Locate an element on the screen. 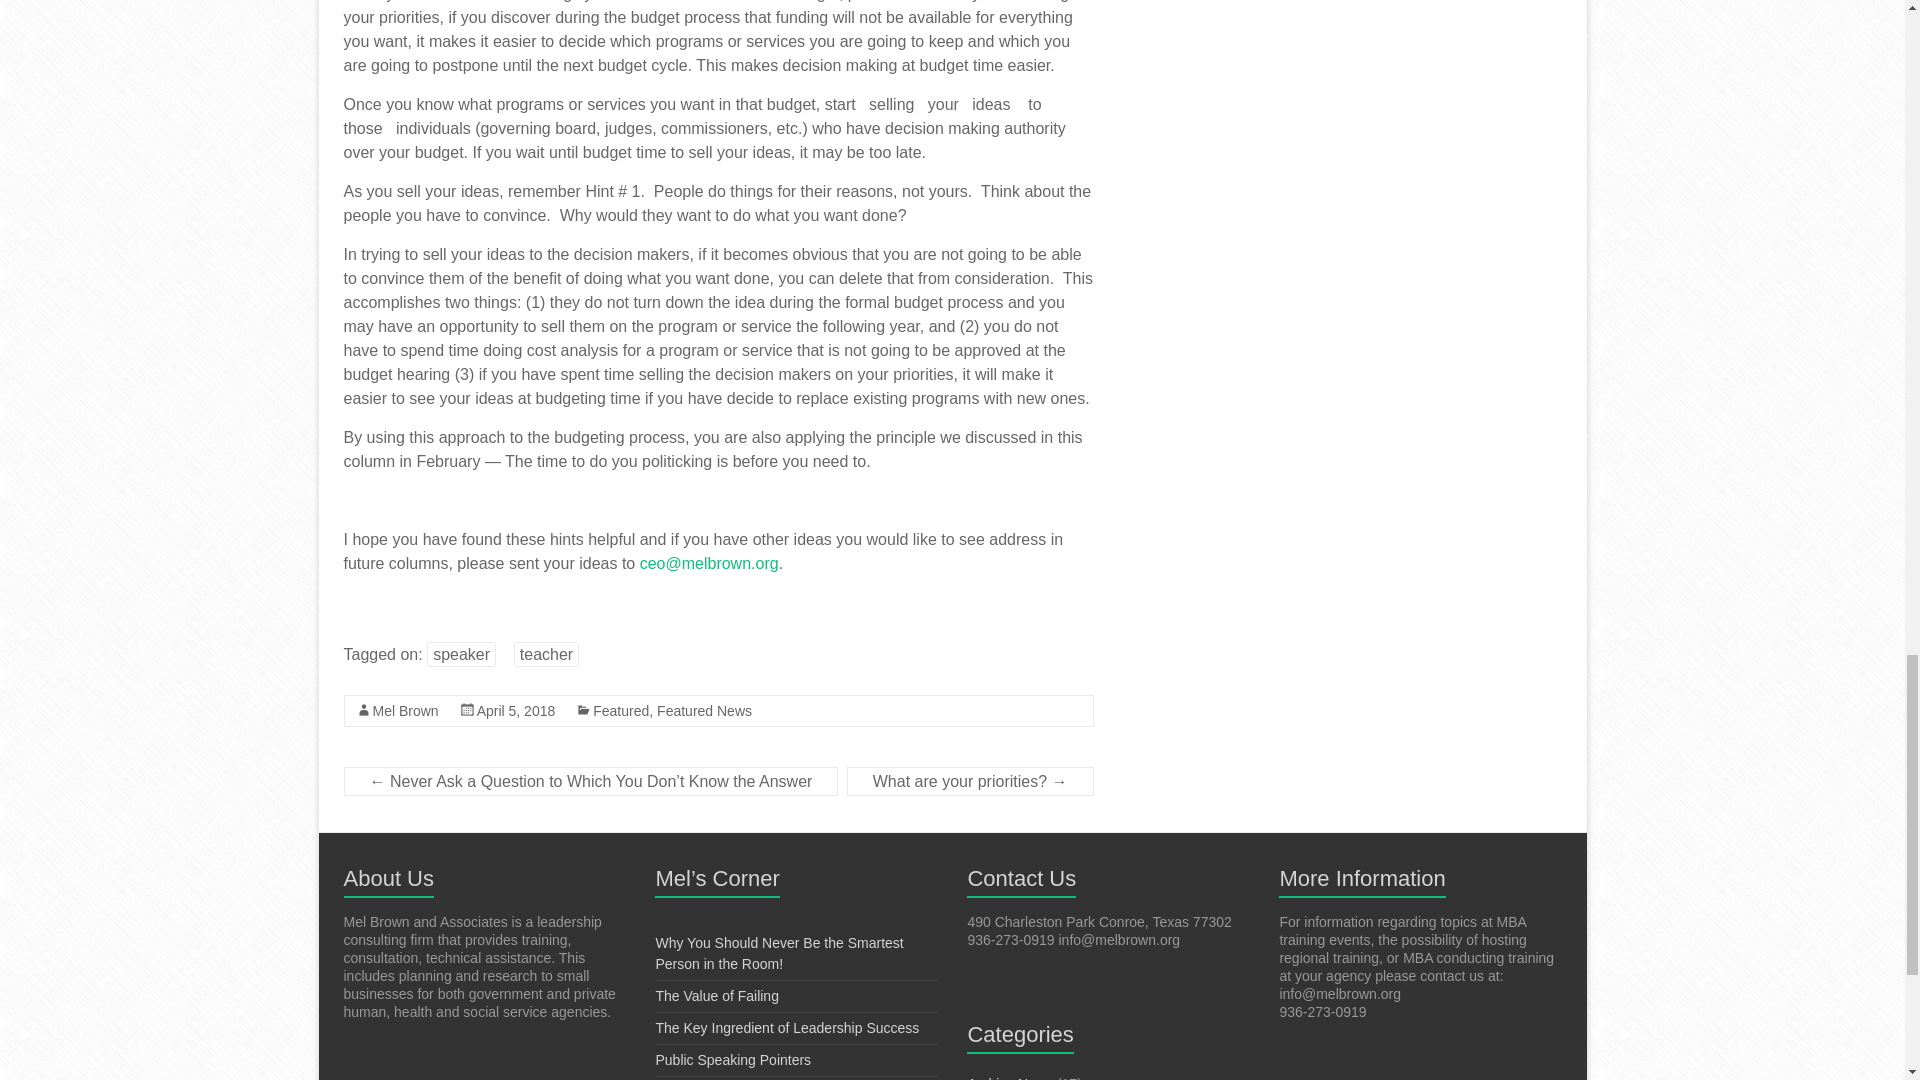 The image size is (1920, 1080). April 5, 2018 is located at coordinates (516, 711).